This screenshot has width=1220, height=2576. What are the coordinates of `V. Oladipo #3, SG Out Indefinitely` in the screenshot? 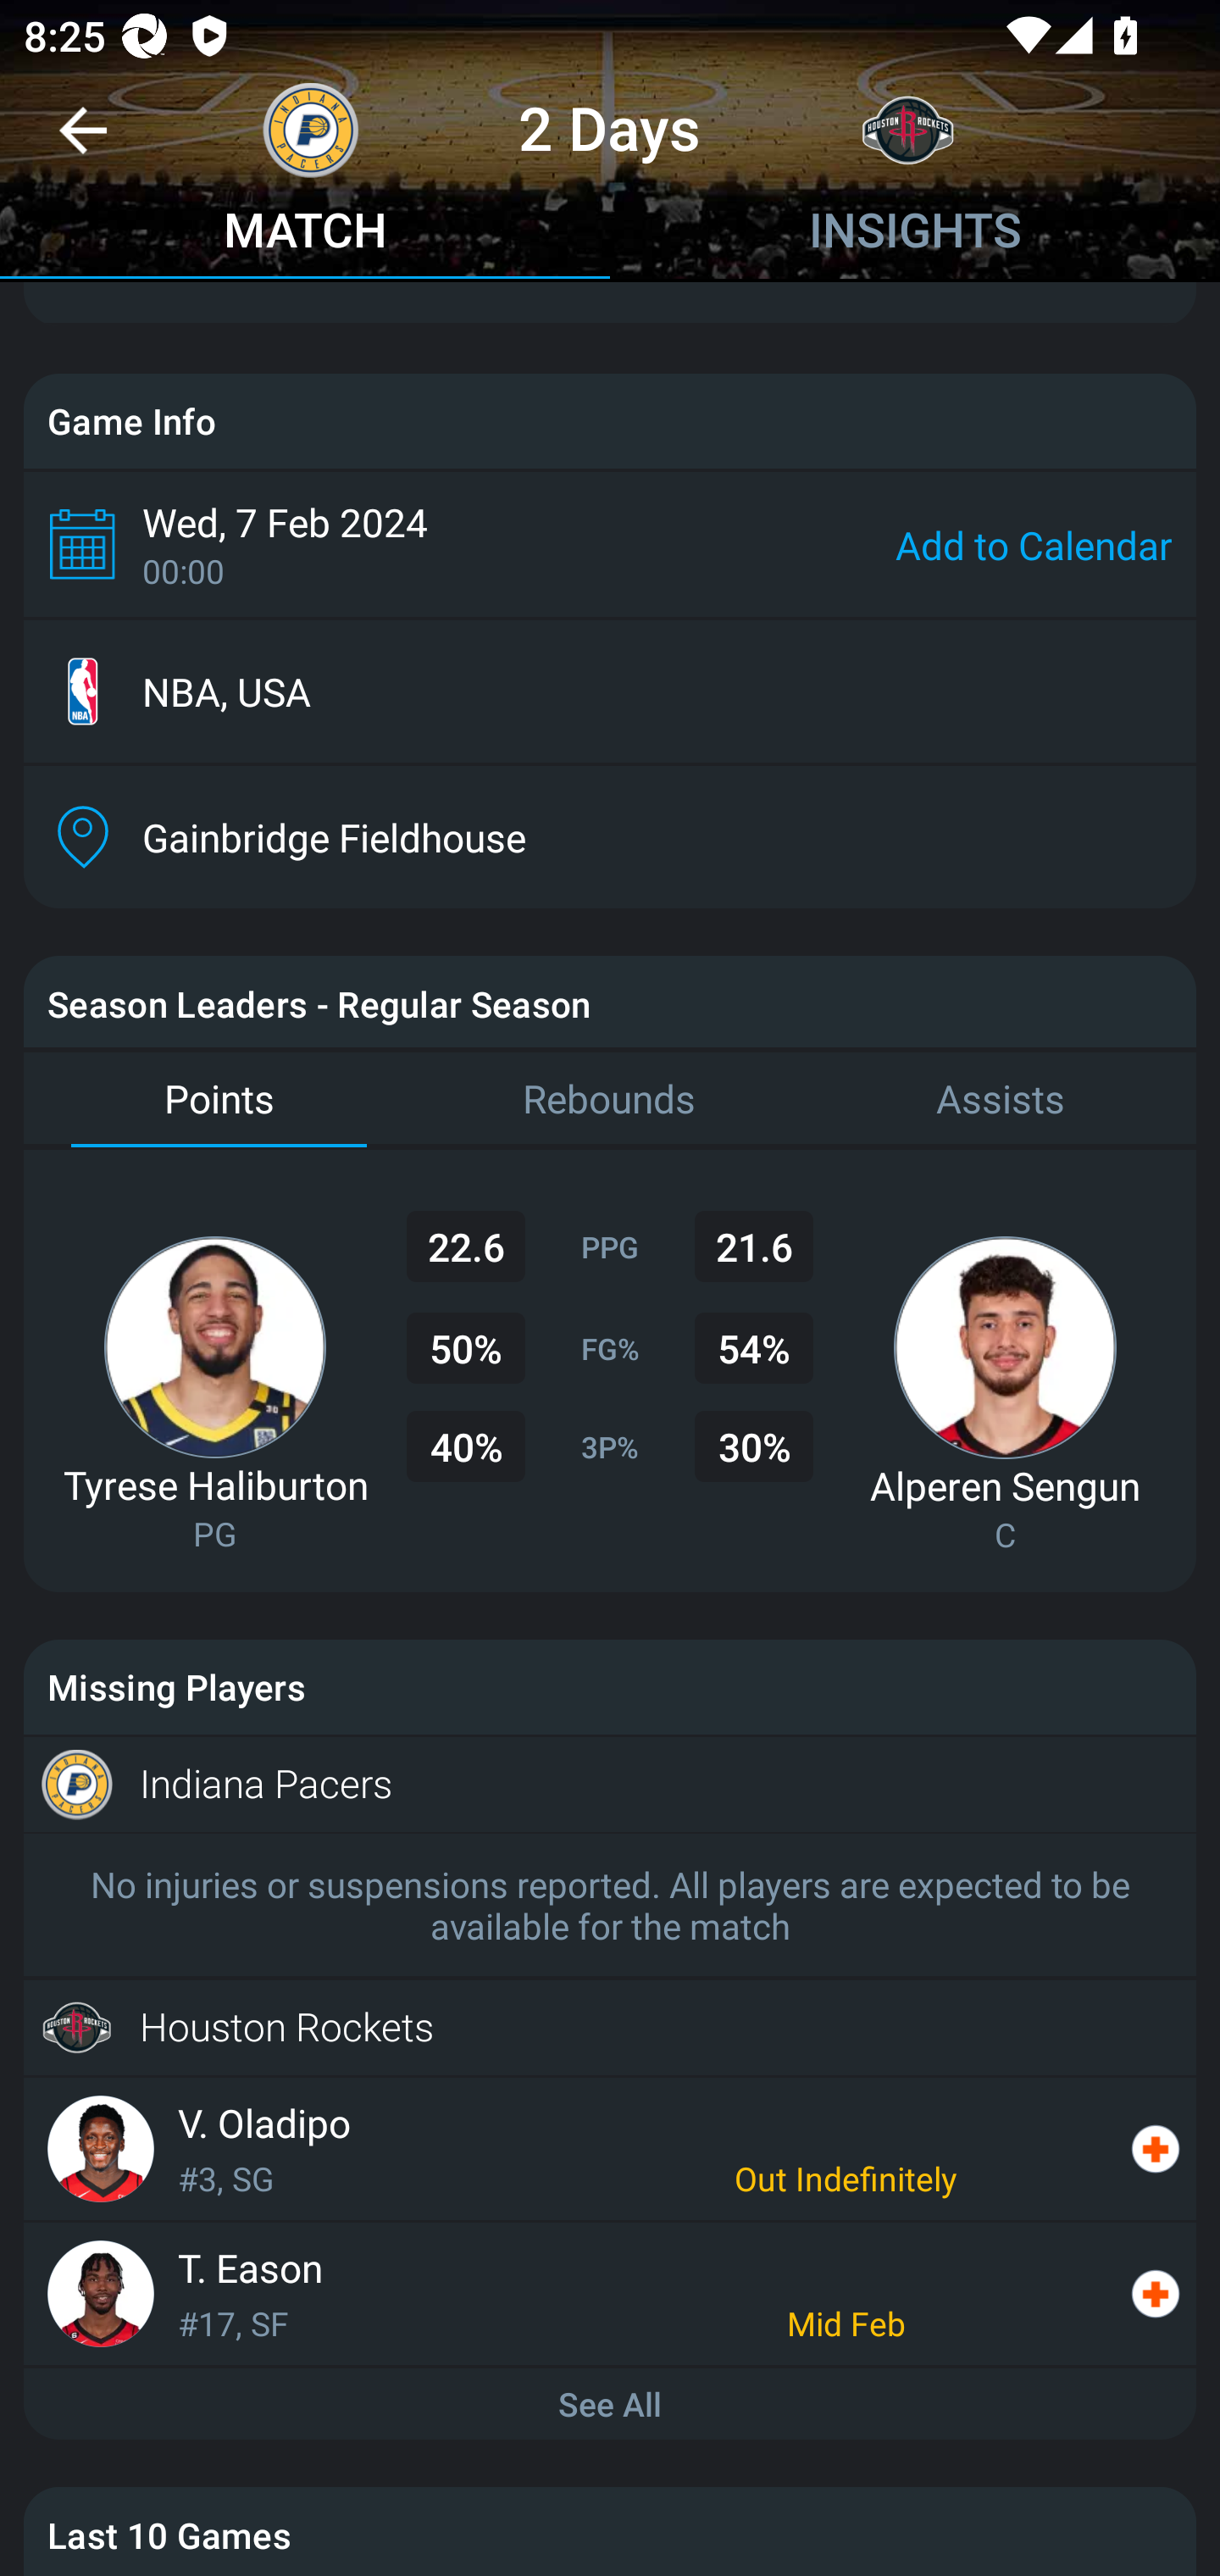 It's located at (610, 2149).